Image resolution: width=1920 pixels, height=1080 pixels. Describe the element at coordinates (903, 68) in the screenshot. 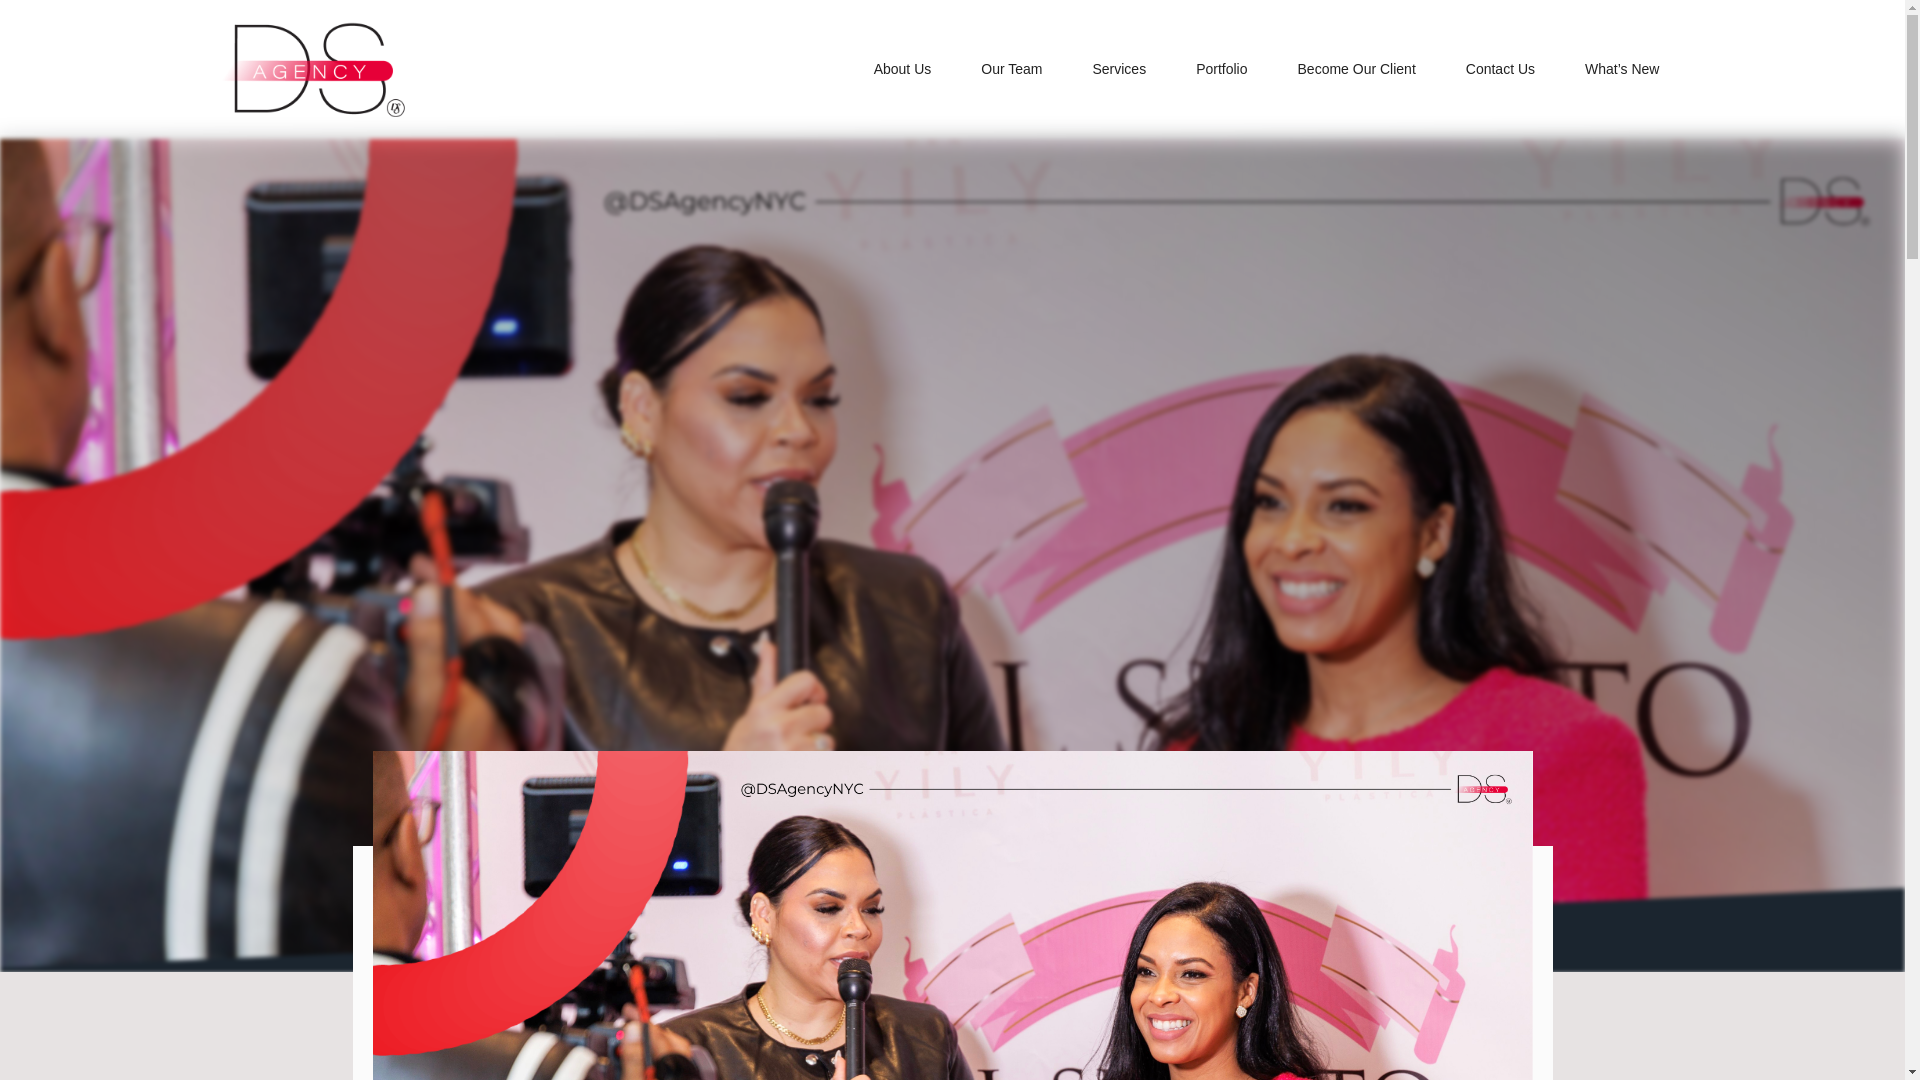

I see `About Us` at that location.